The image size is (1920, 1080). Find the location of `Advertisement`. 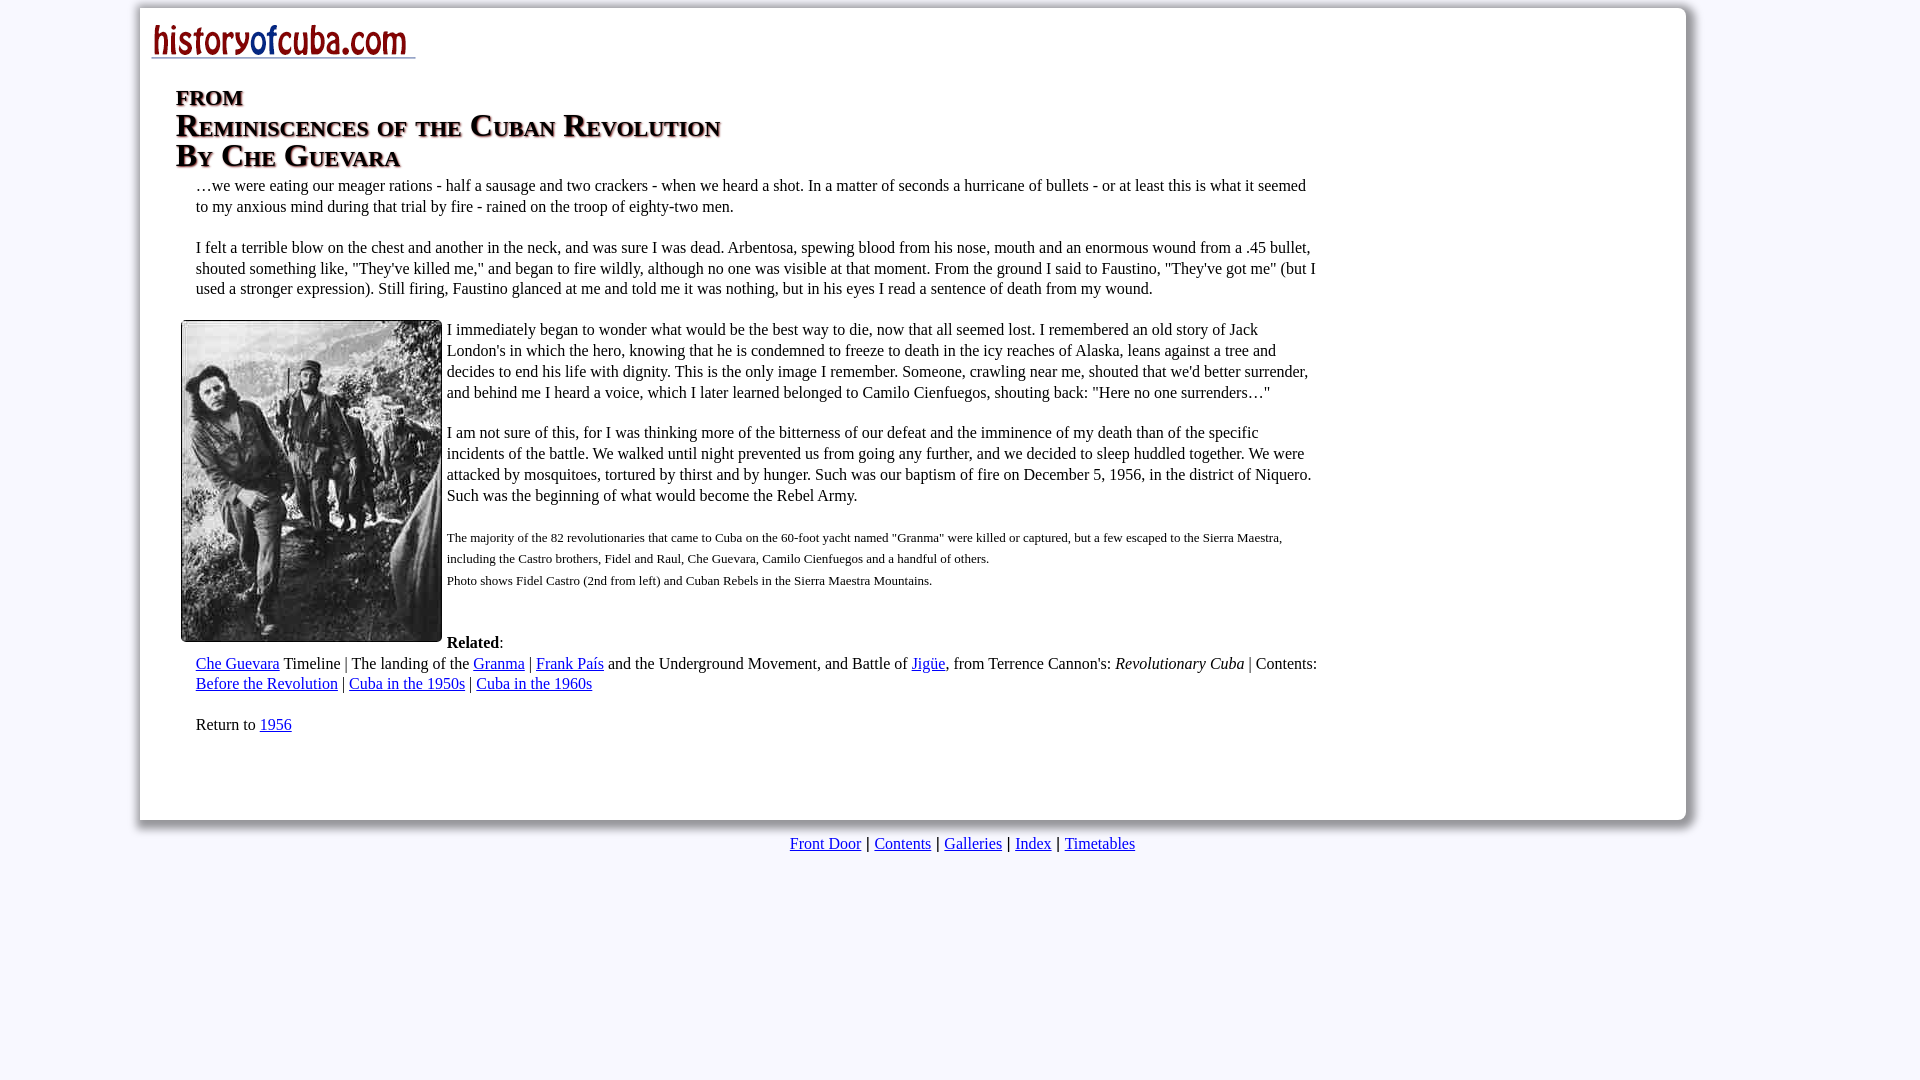

Advertisement is located at coordinates (74, 310).